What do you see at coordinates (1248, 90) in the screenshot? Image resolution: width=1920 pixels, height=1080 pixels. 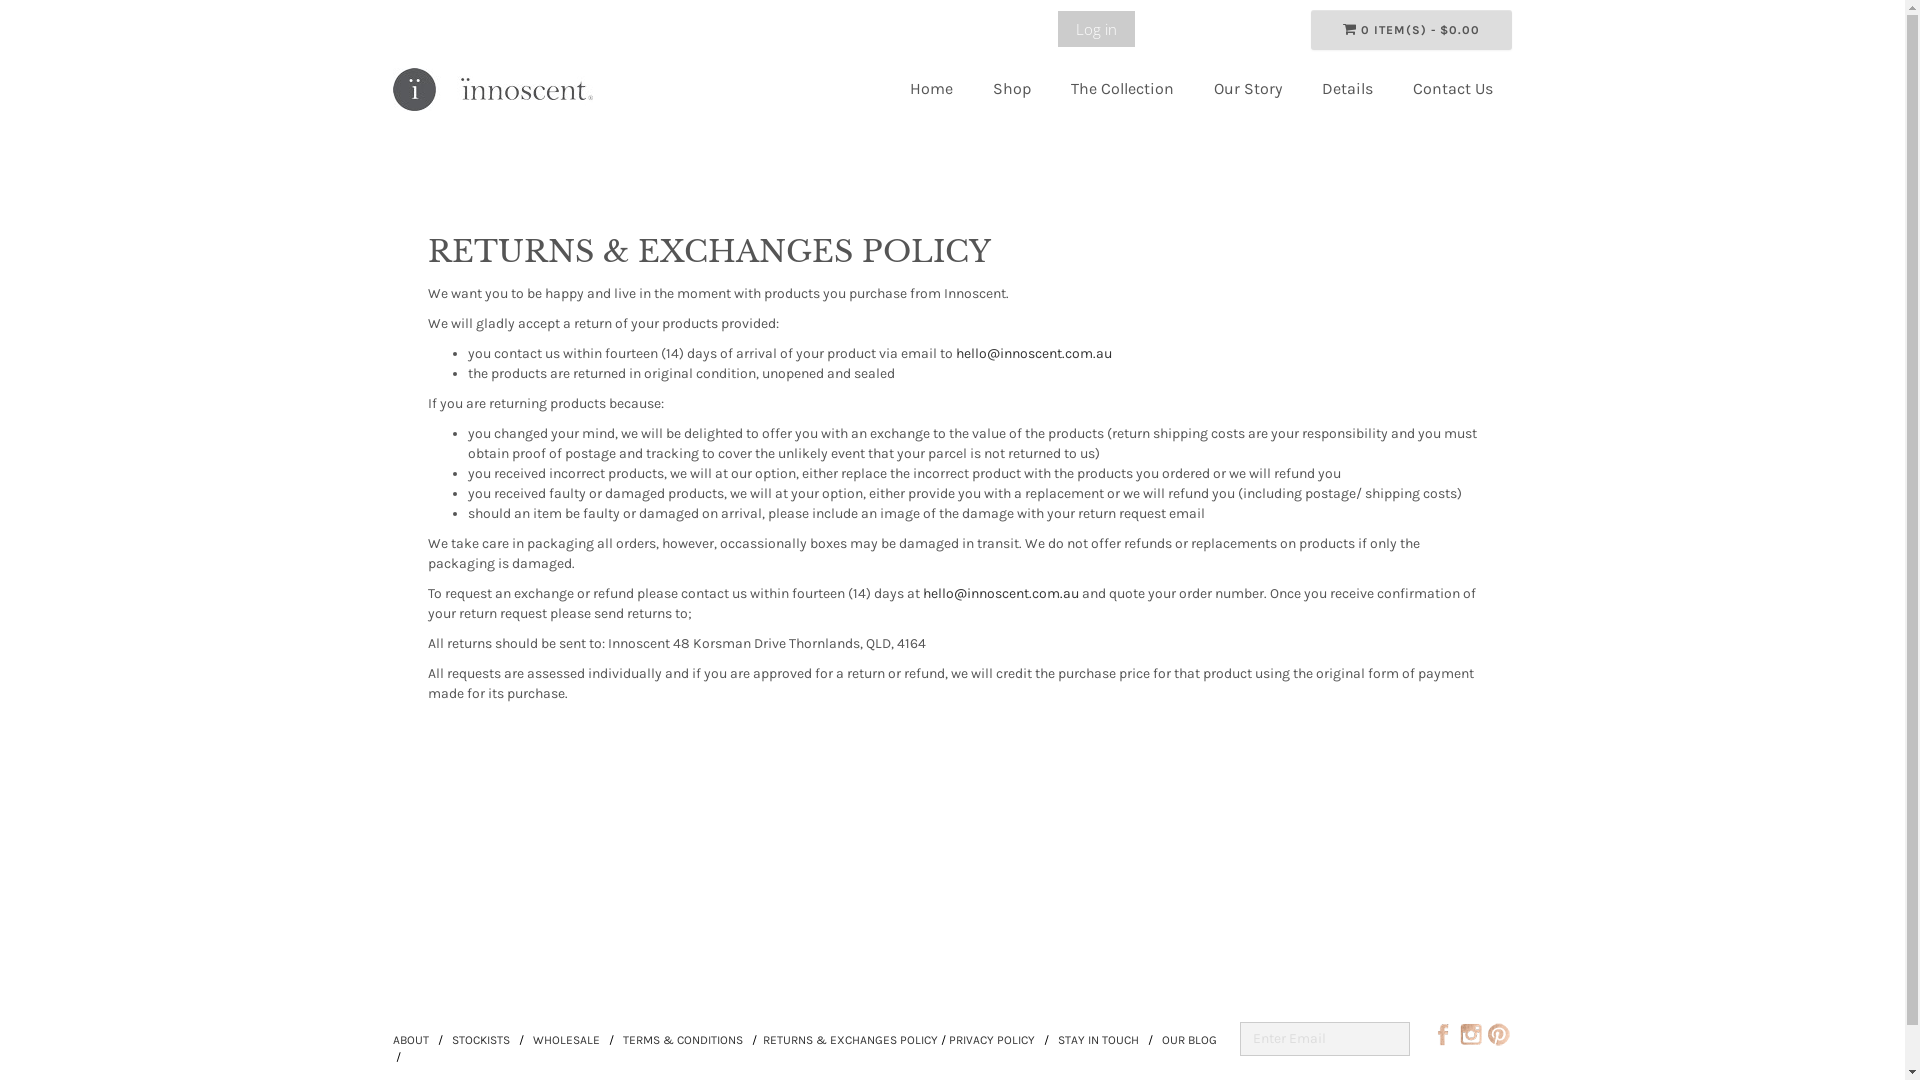 I see `Our Story` at bounding box center [1248, 90].